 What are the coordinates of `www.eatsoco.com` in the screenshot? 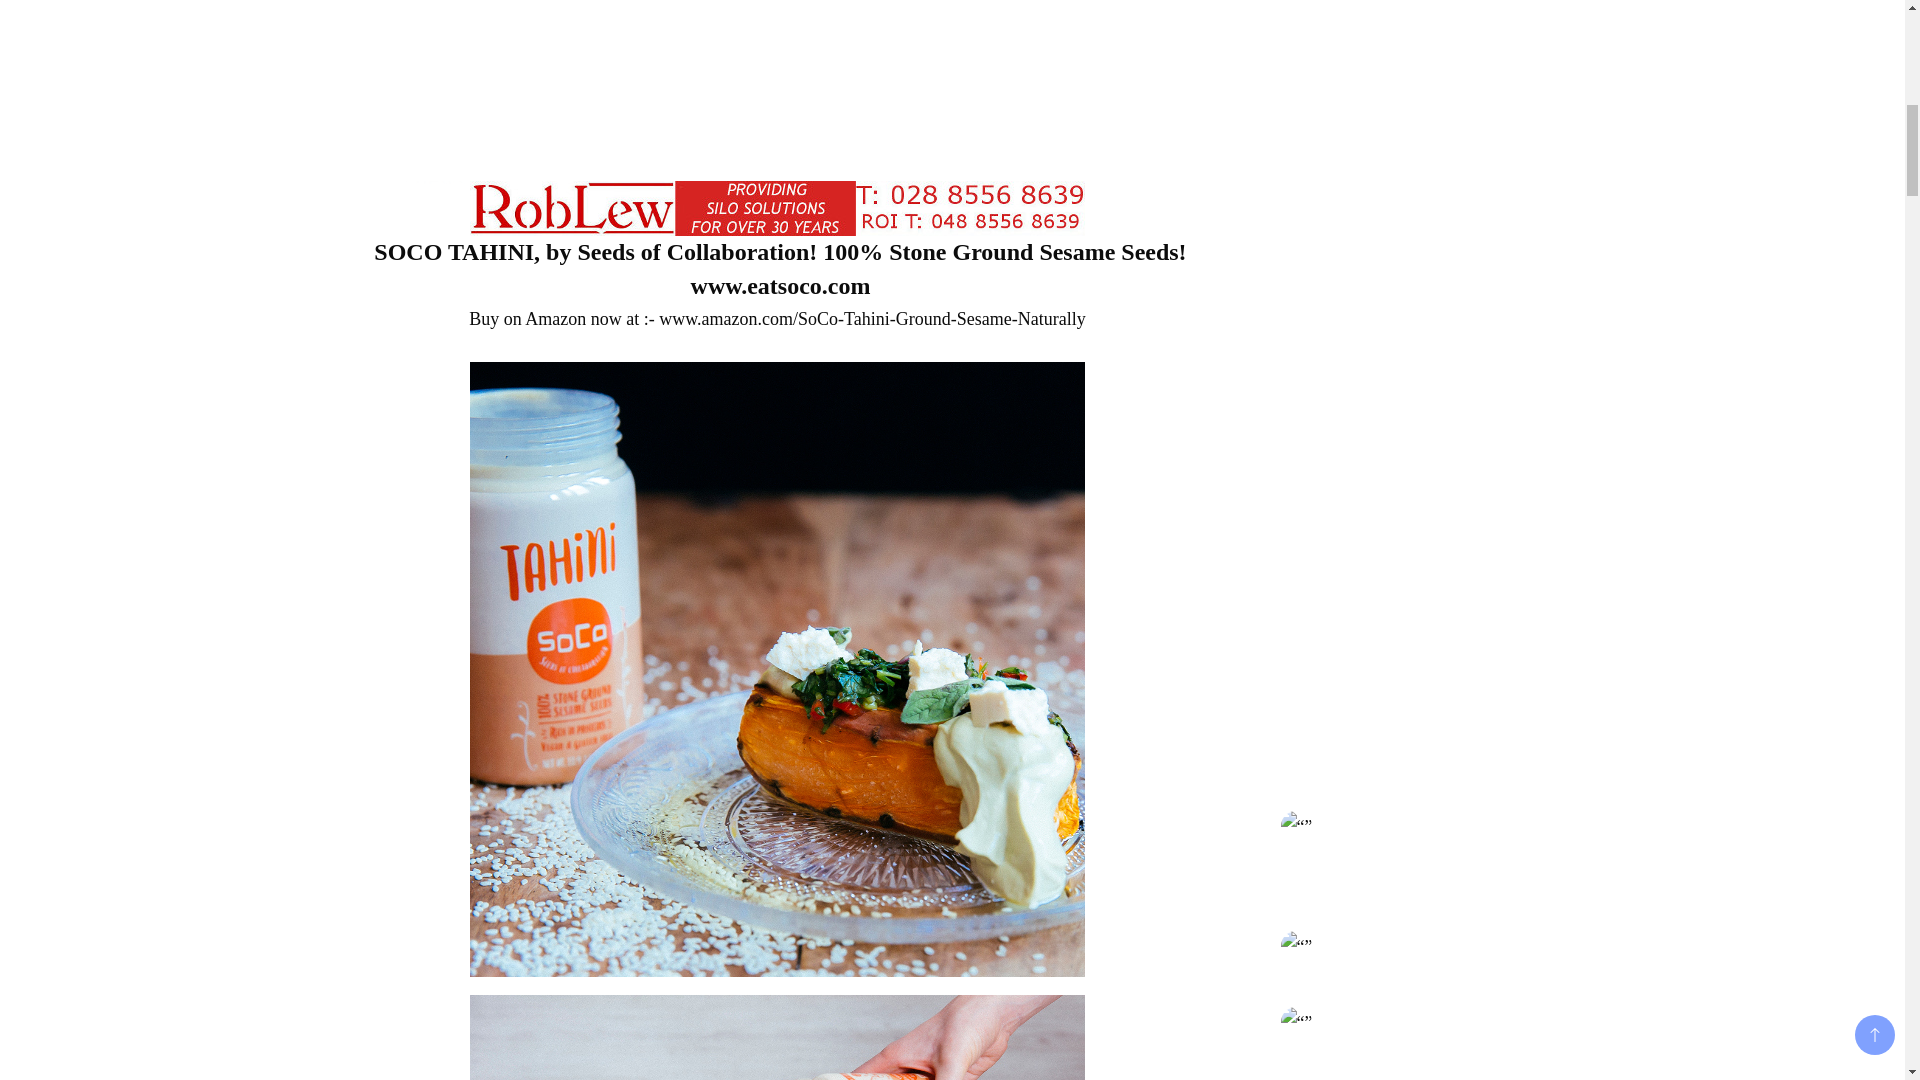 It's located at (781, 286).